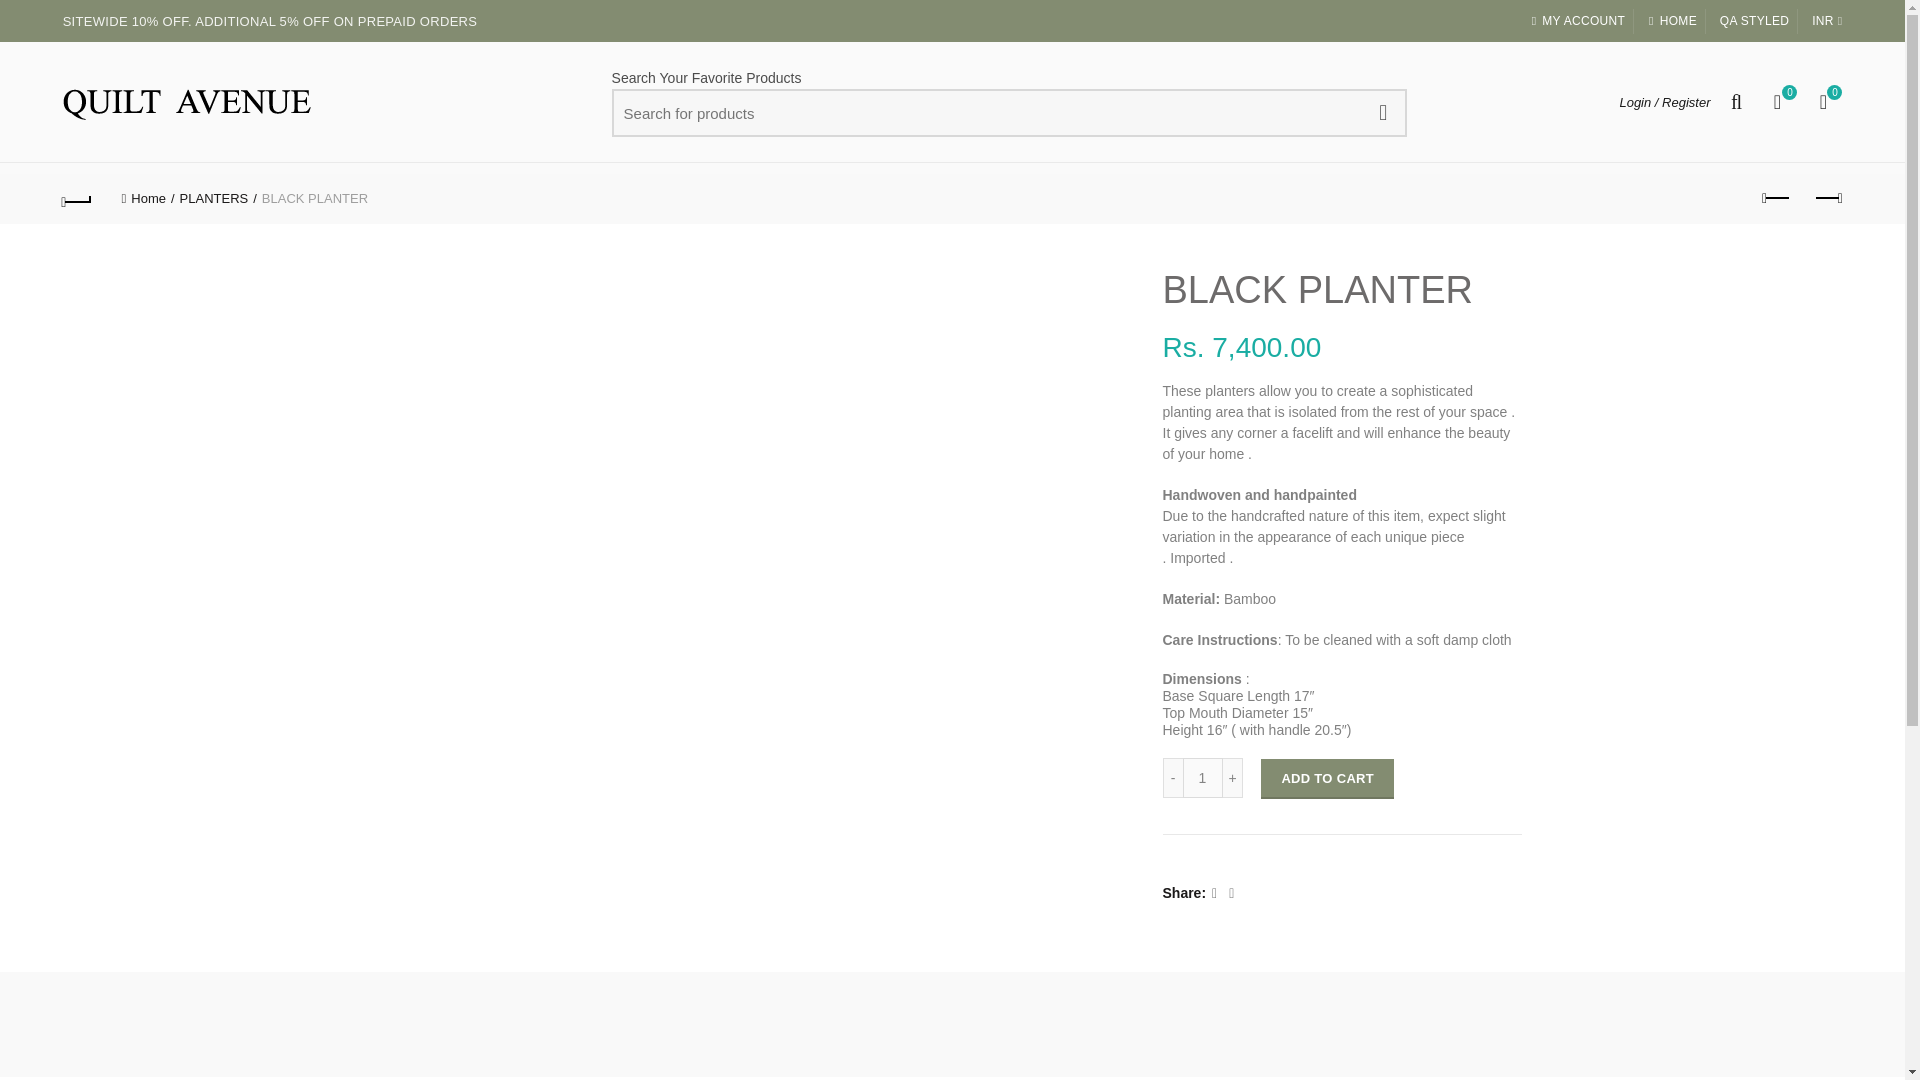 This screenshot has height=1080, width=1920. I want to click on 1, so click(1202, 778).